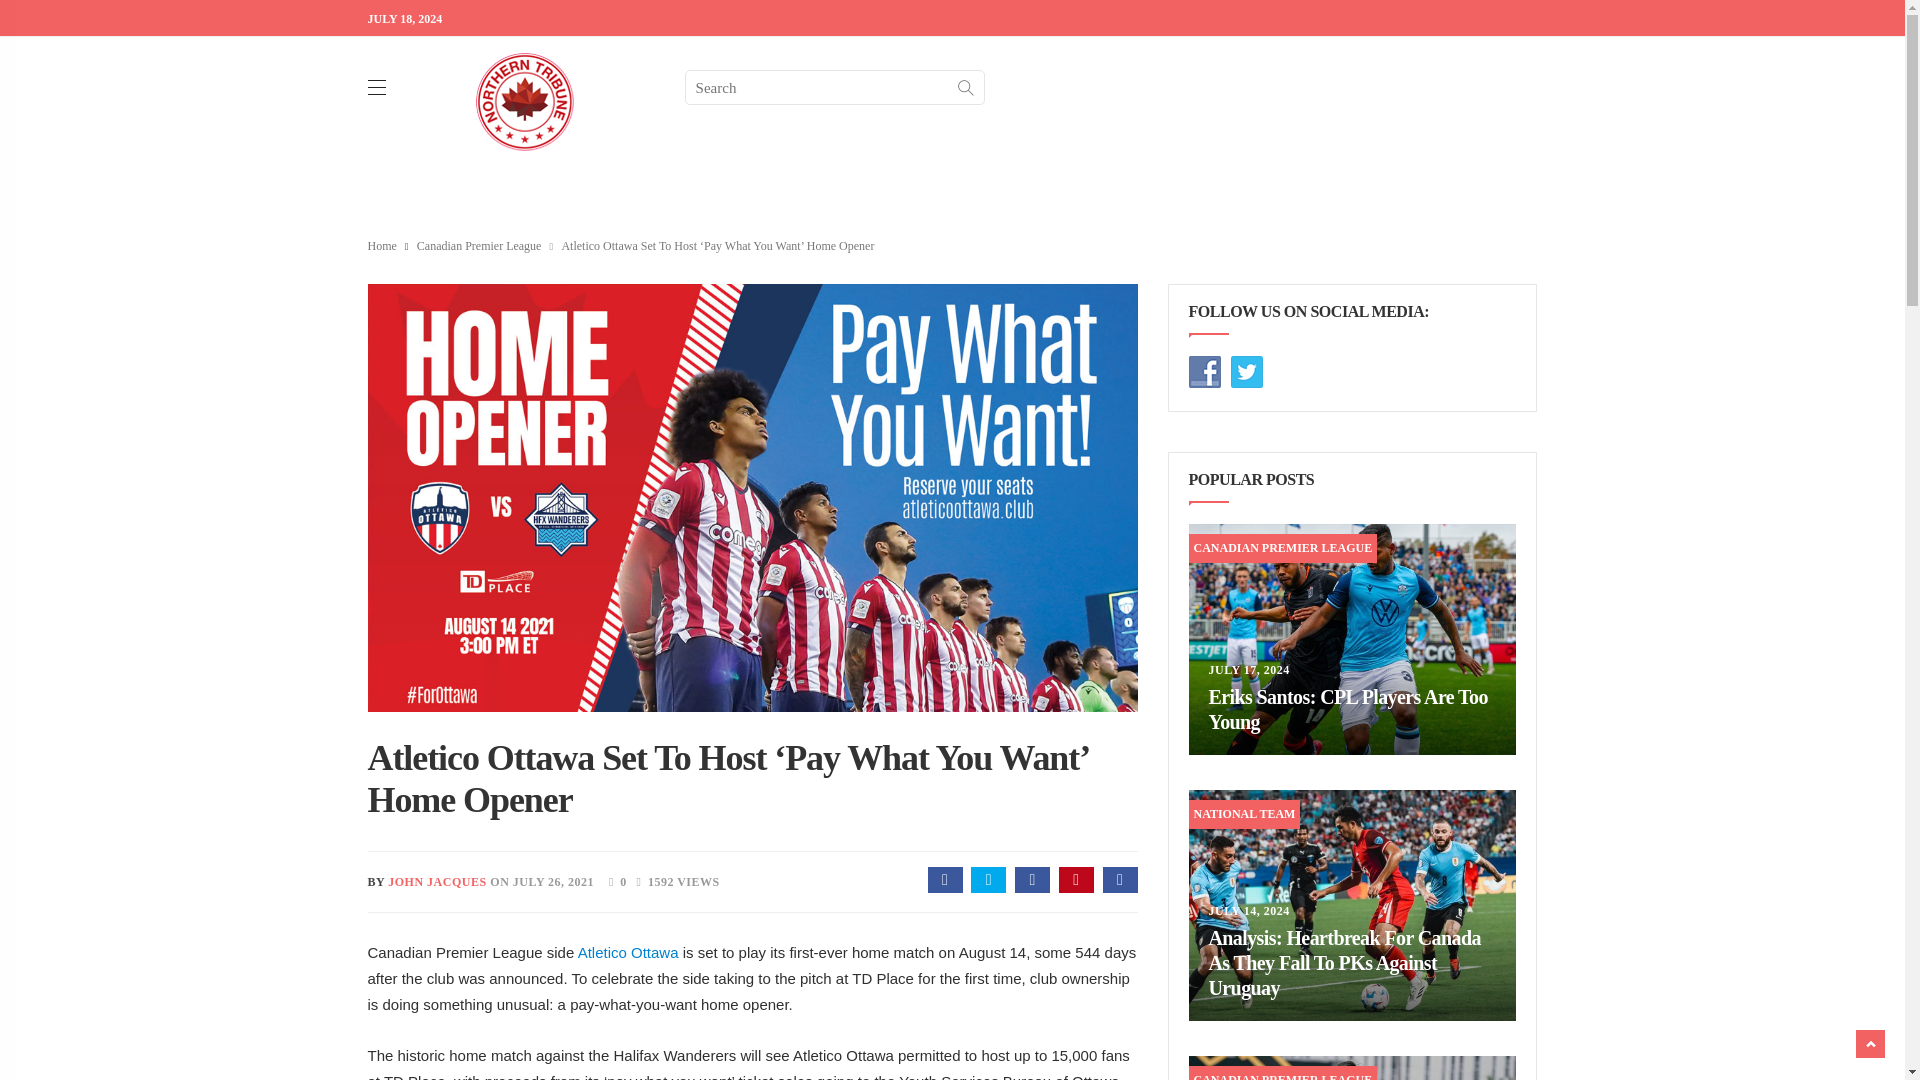 The width and height of the screenshot is (1920, 1080). What do you see at coordinates (612, 880) in the screenshot?
I see `0` at bounding box center [612, 880].